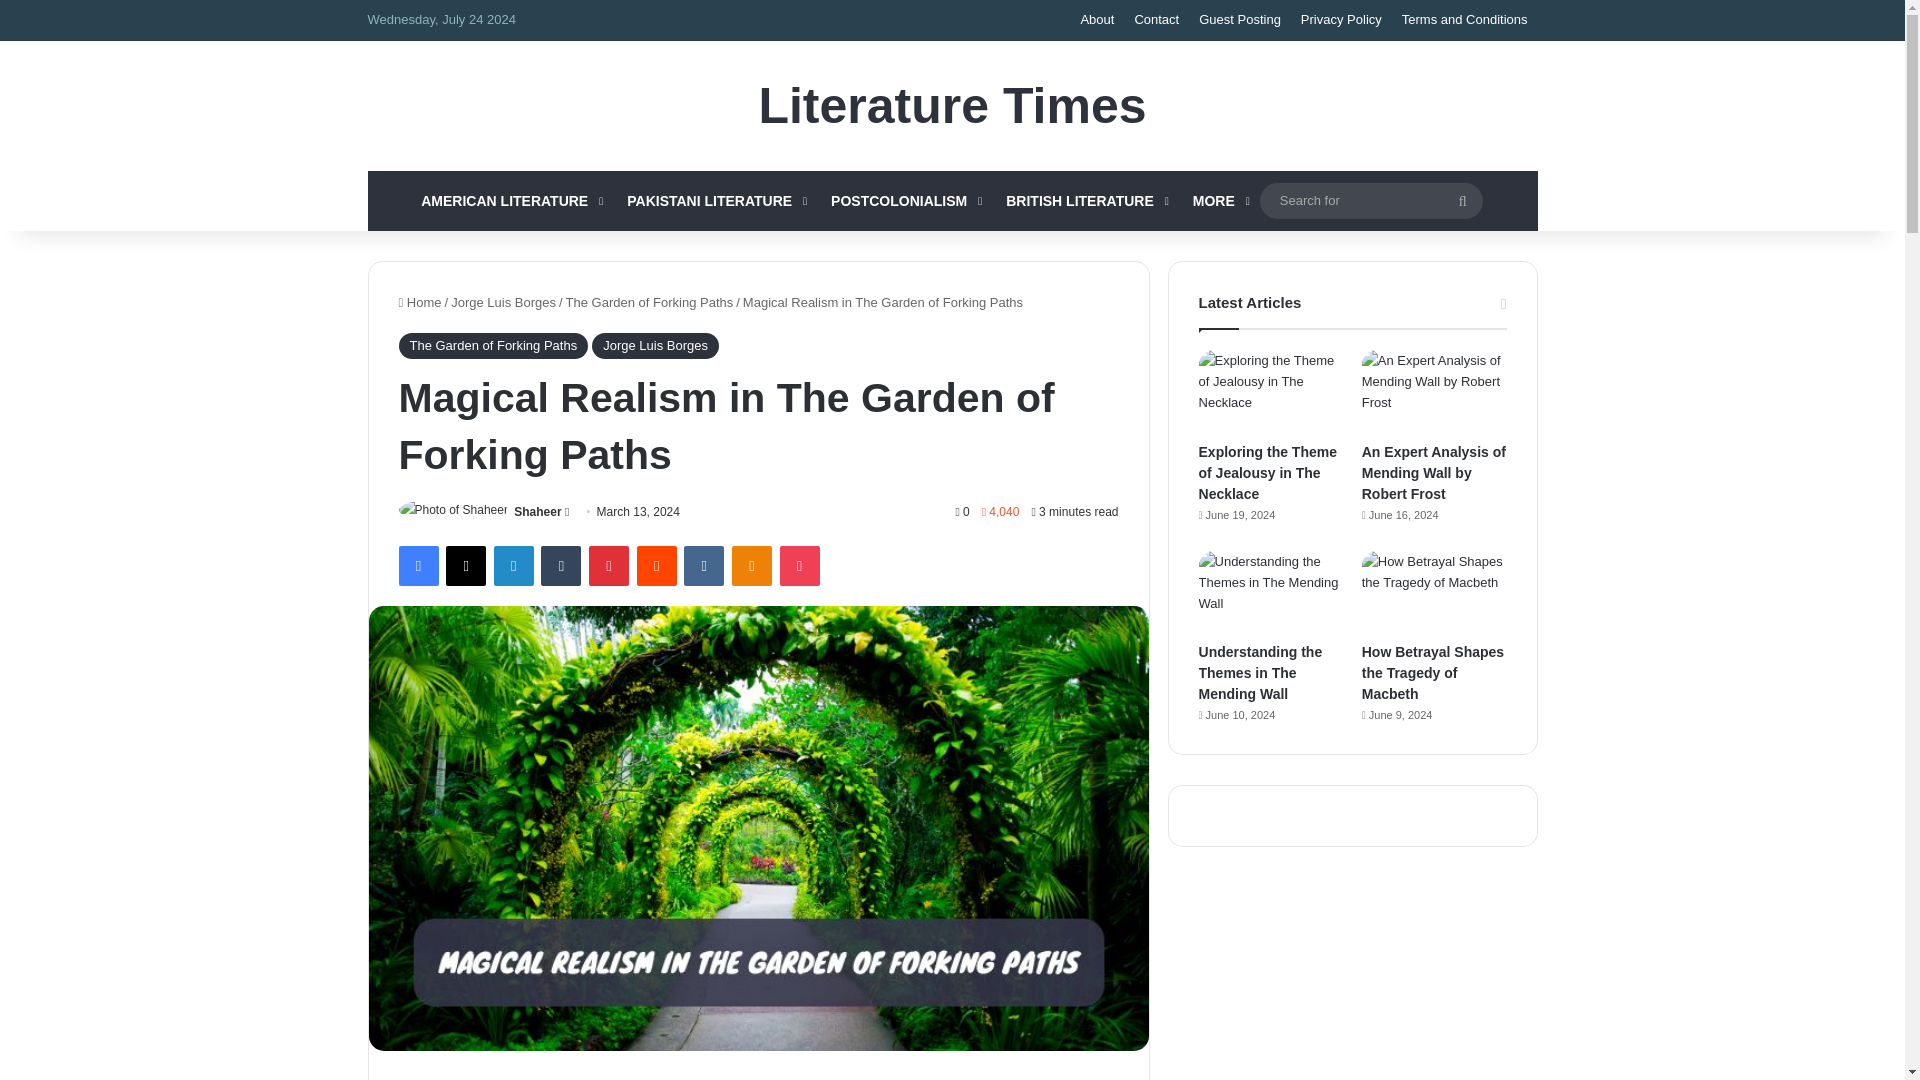 The width and height of the screenshot is (1920, 1080). What do you see at coordinates (904, 200) in the screenshot?
I see `POSTCOLONIALISM` at bounding box center [904, 200].